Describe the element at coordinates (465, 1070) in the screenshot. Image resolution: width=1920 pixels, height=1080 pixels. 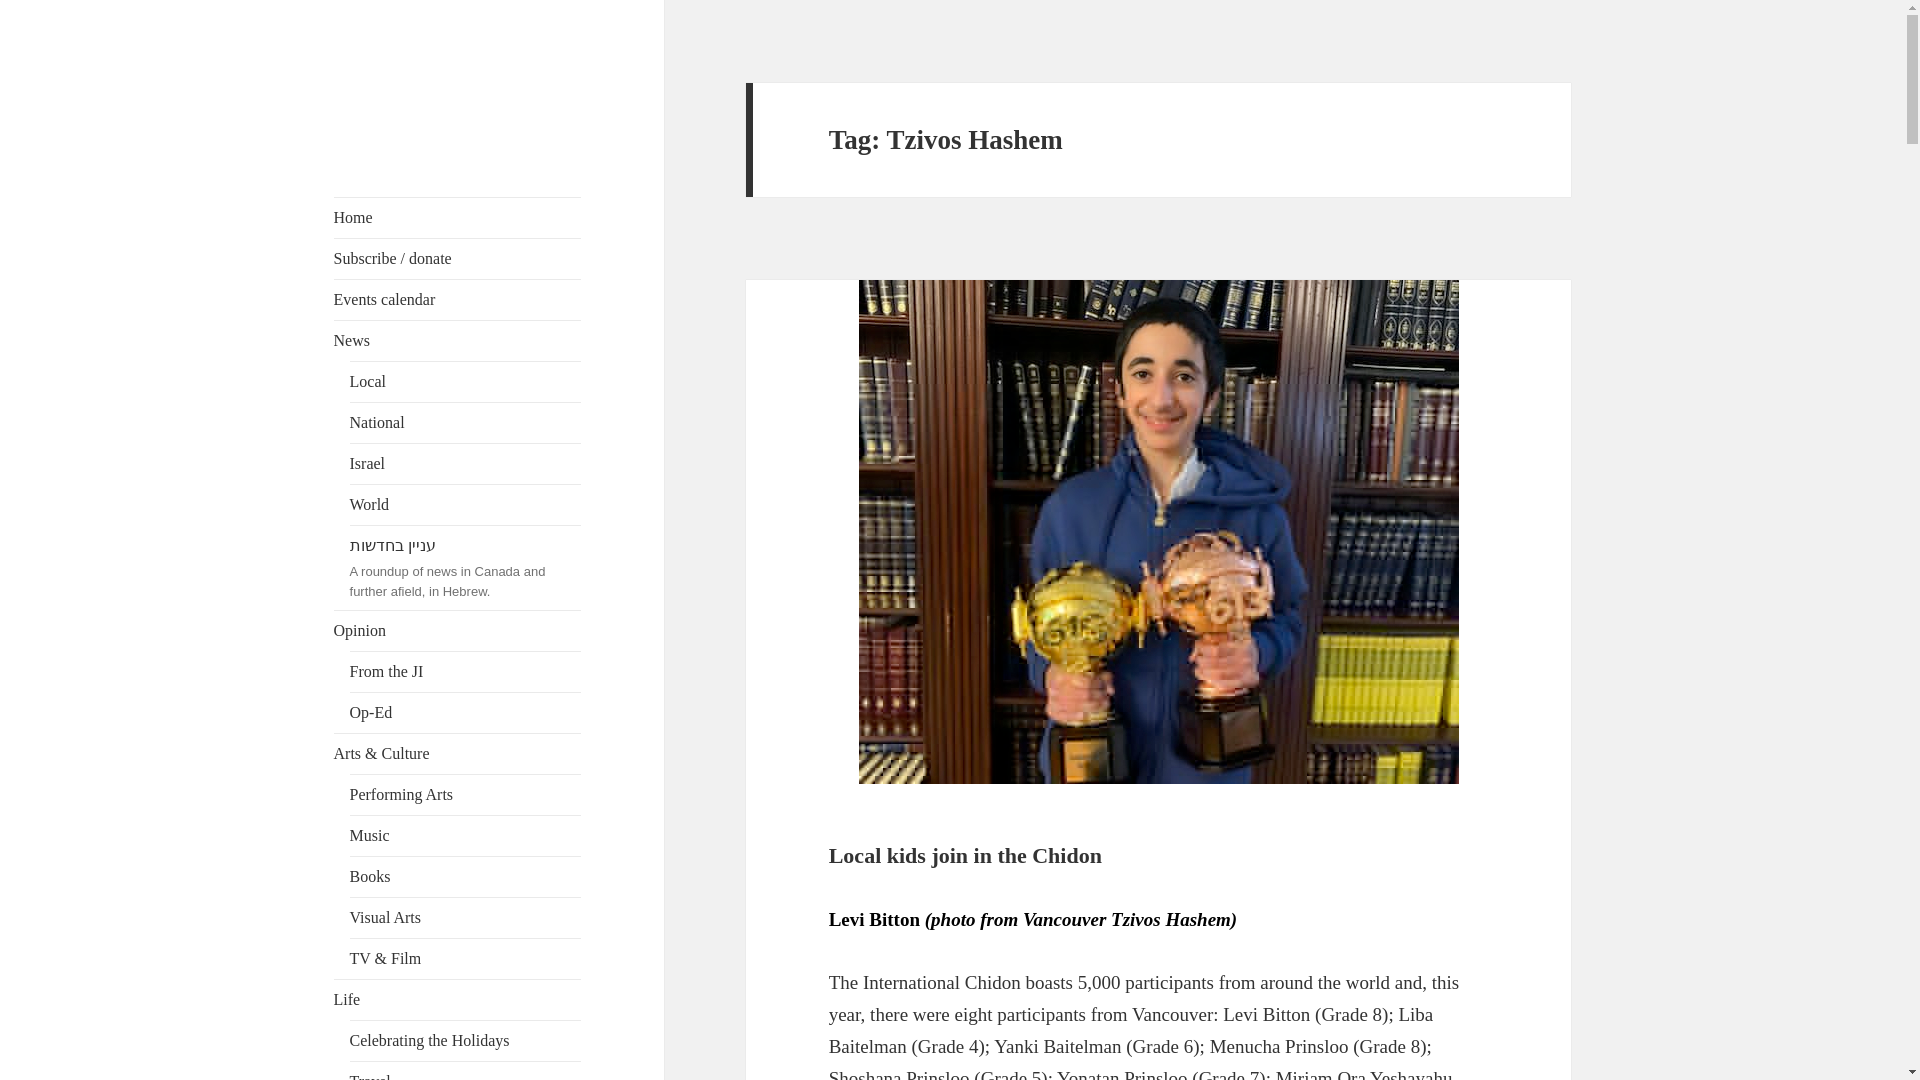
I see `Travel` at that location.